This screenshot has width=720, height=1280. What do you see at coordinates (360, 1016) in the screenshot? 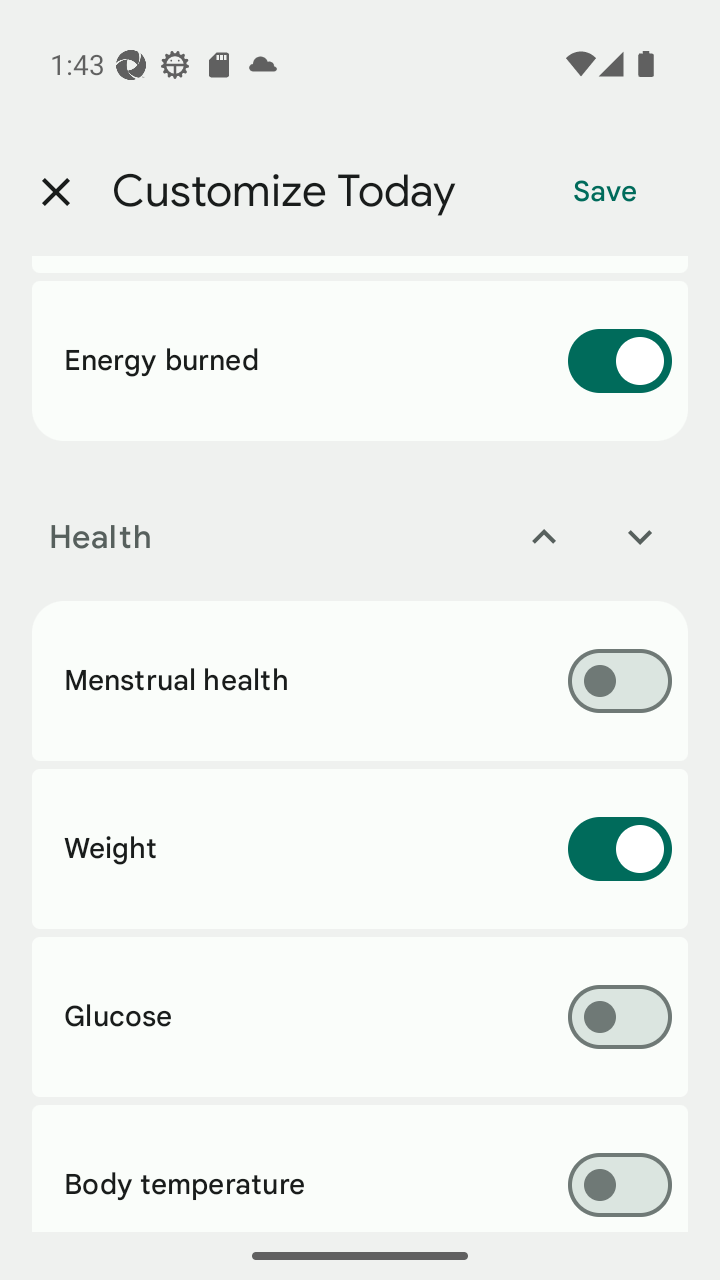
I see `Glucose` at bounding box center [360, 1016].